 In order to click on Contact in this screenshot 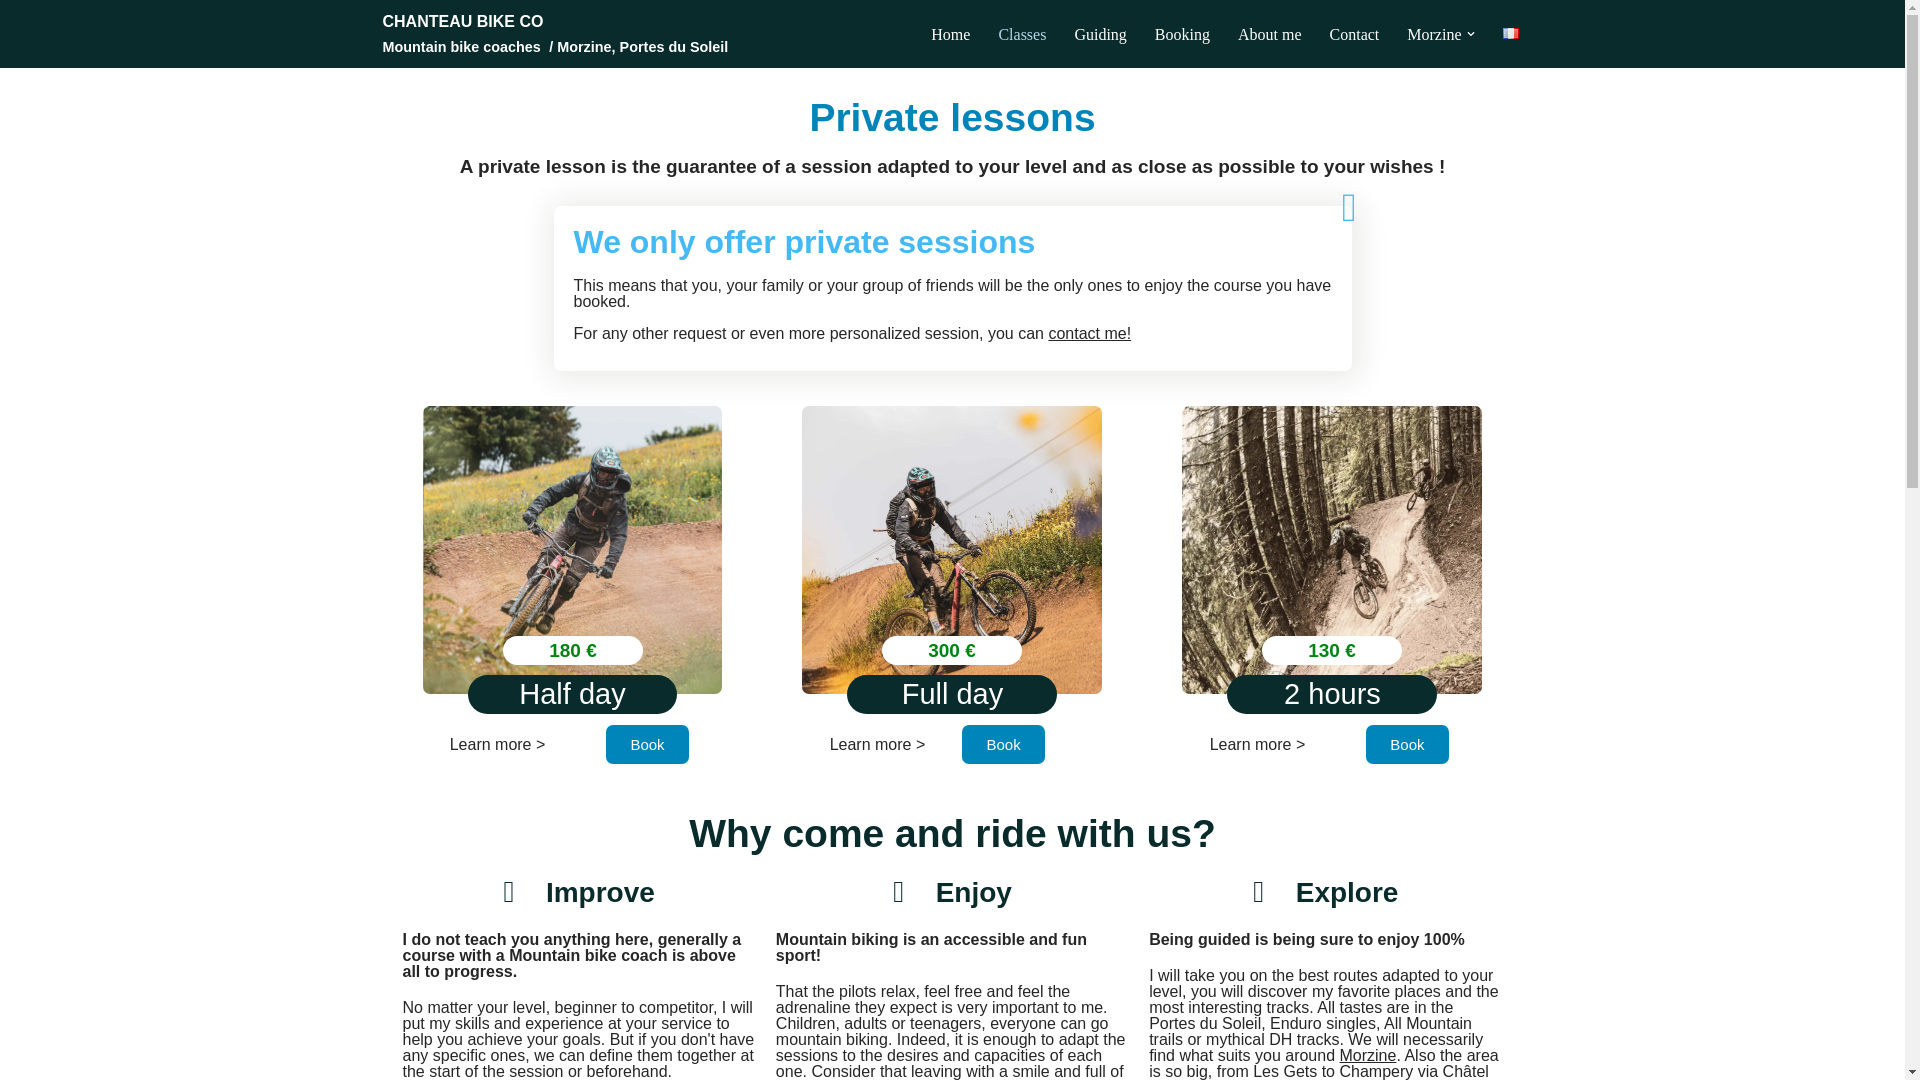, I will do `click(1355, 34)`.